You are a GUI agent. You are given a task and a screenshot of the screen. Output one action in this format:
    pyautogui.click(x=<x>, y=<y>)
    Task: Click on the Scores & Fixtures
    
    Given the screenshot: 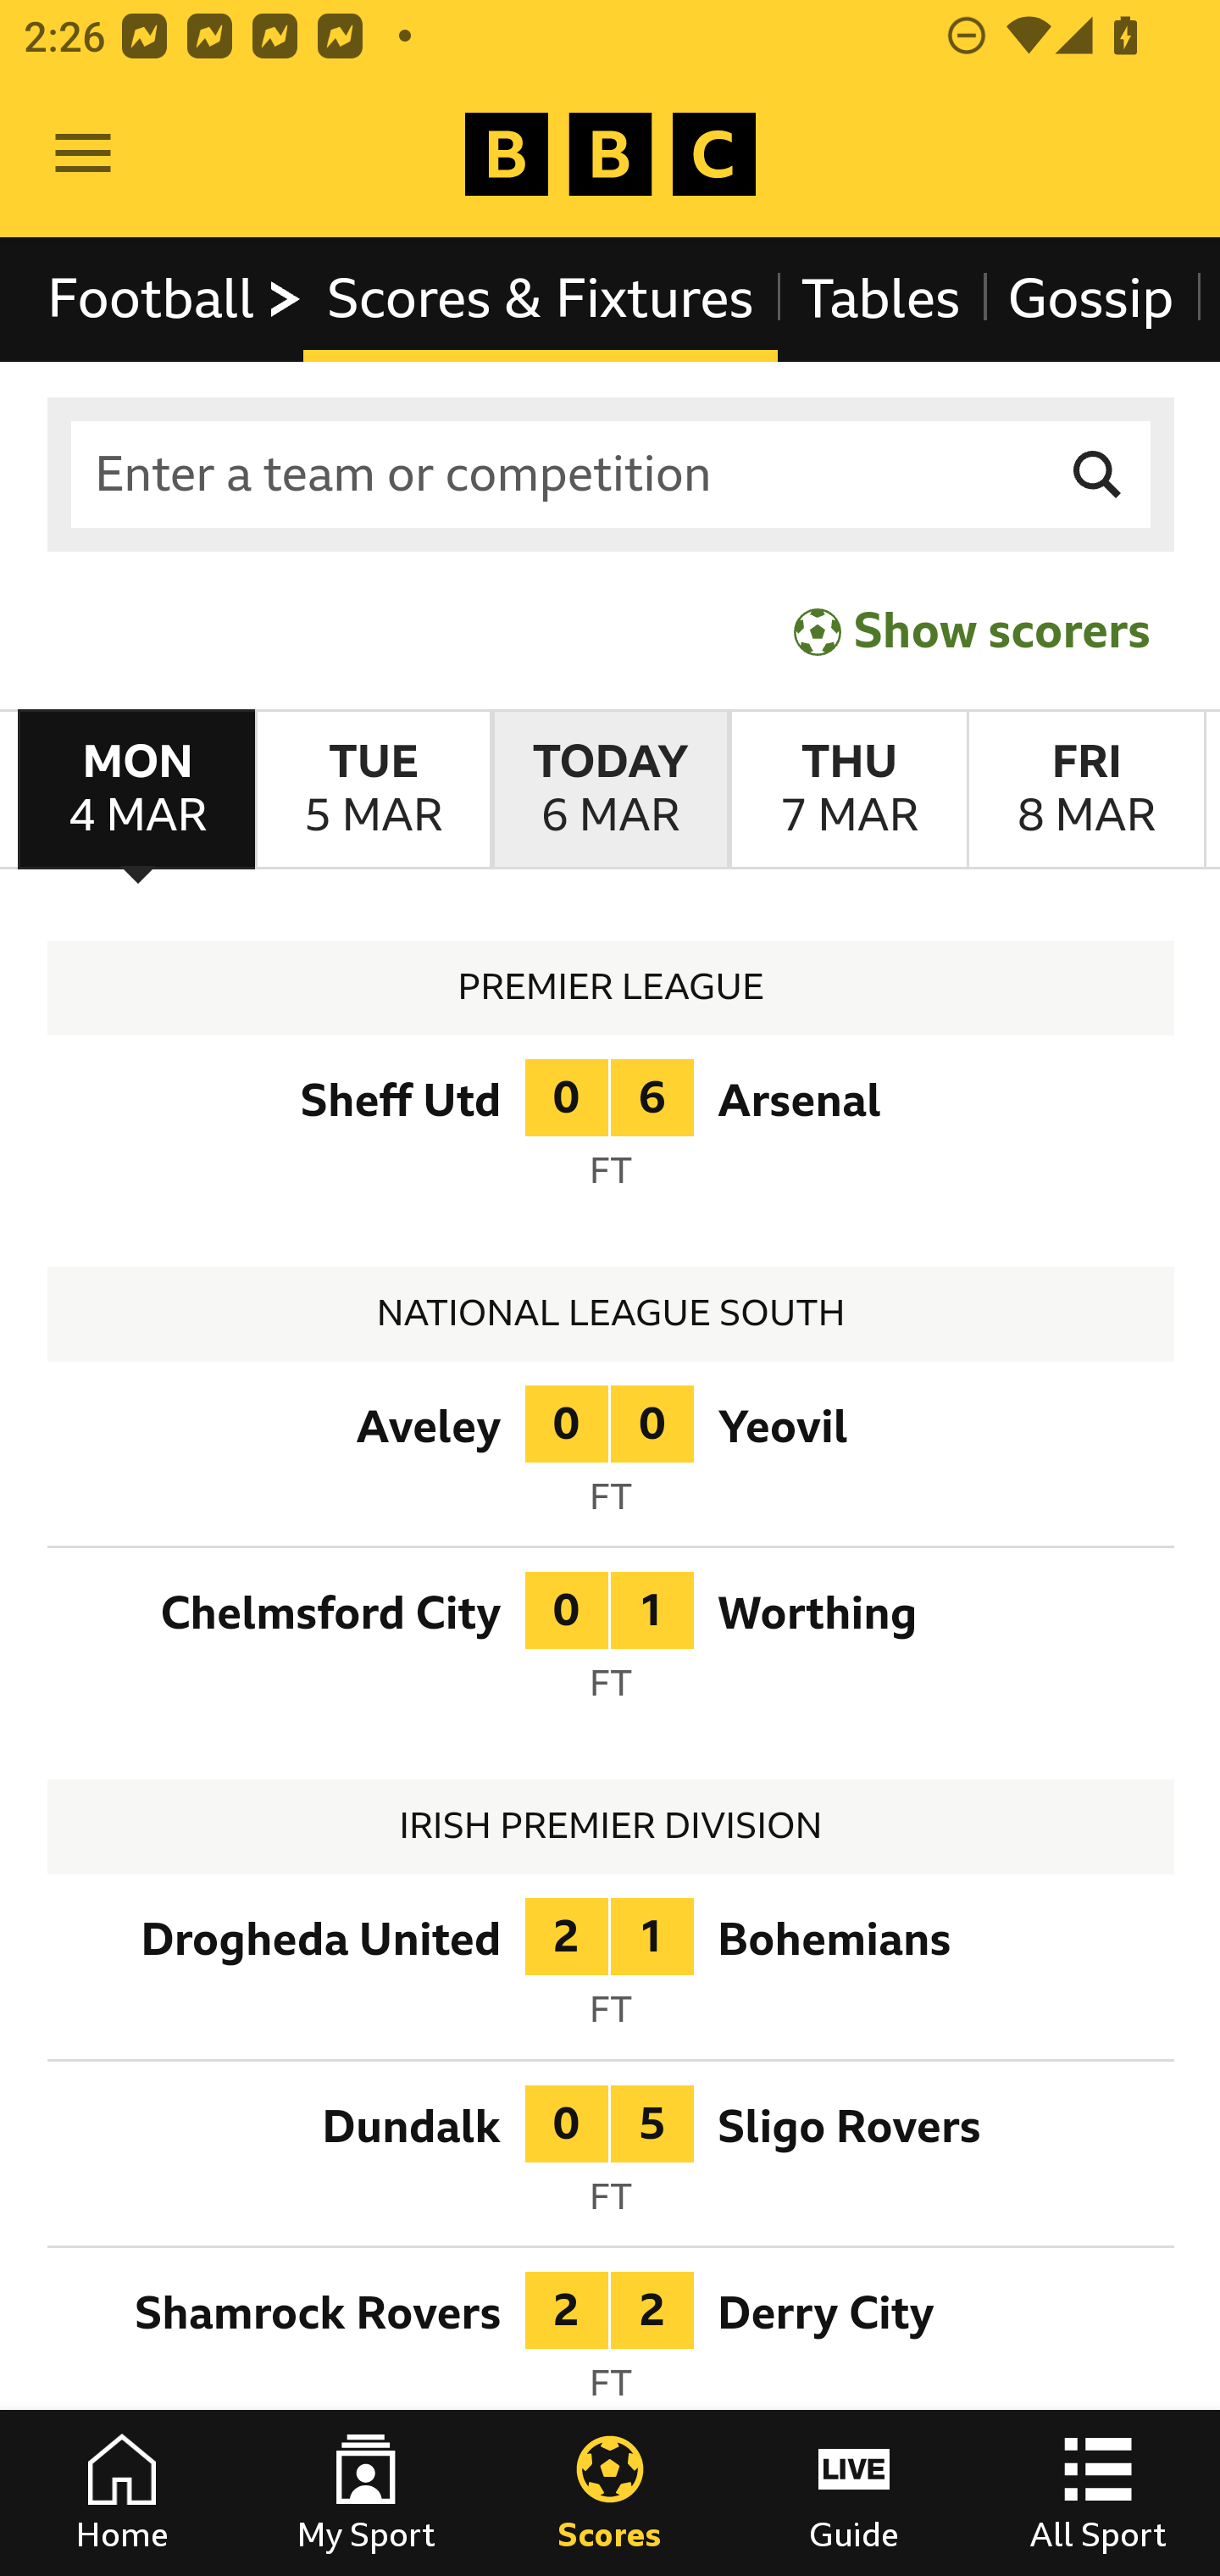 What is the action you would take?
    pyautogui.click(x=541, y=298)
    